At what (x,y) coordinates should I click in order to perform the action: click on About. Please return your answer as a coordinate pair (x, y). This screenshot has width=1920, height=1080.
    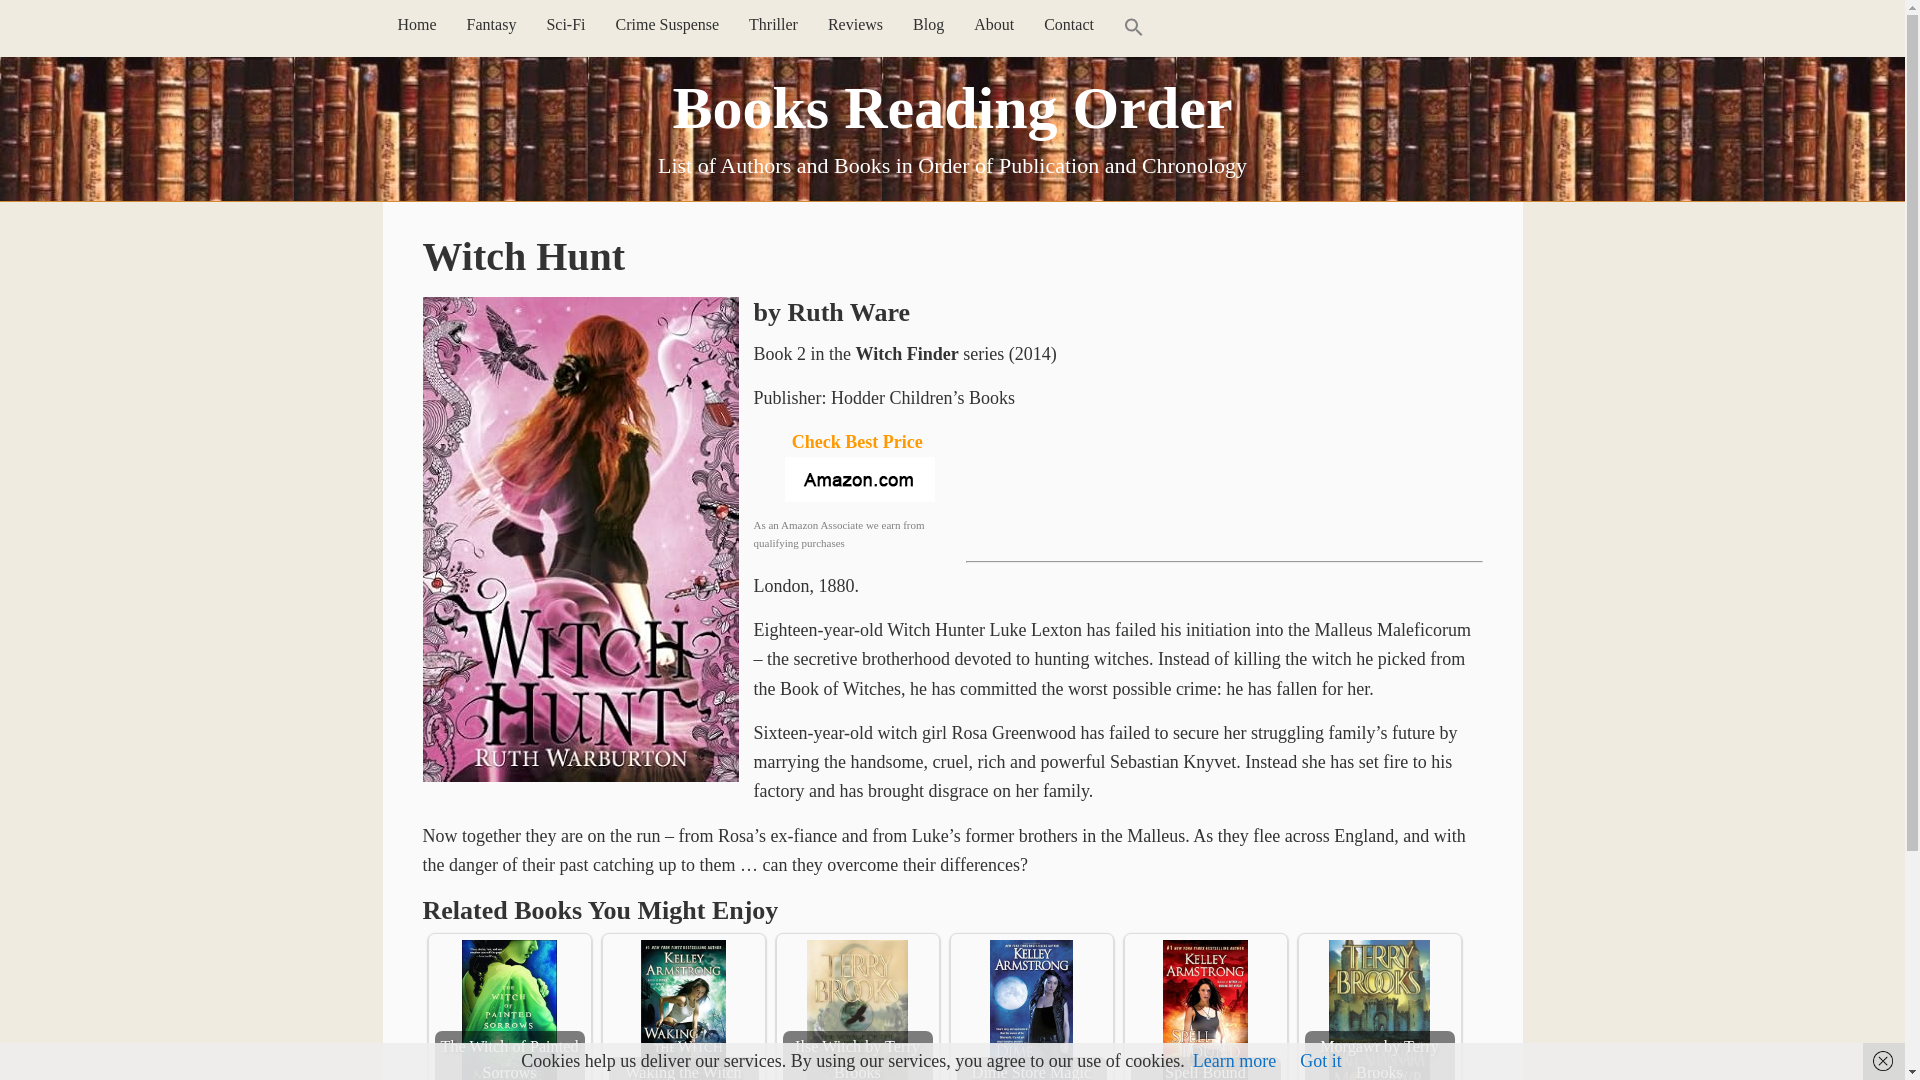
    Looking at the image, I should click on (994, 24).